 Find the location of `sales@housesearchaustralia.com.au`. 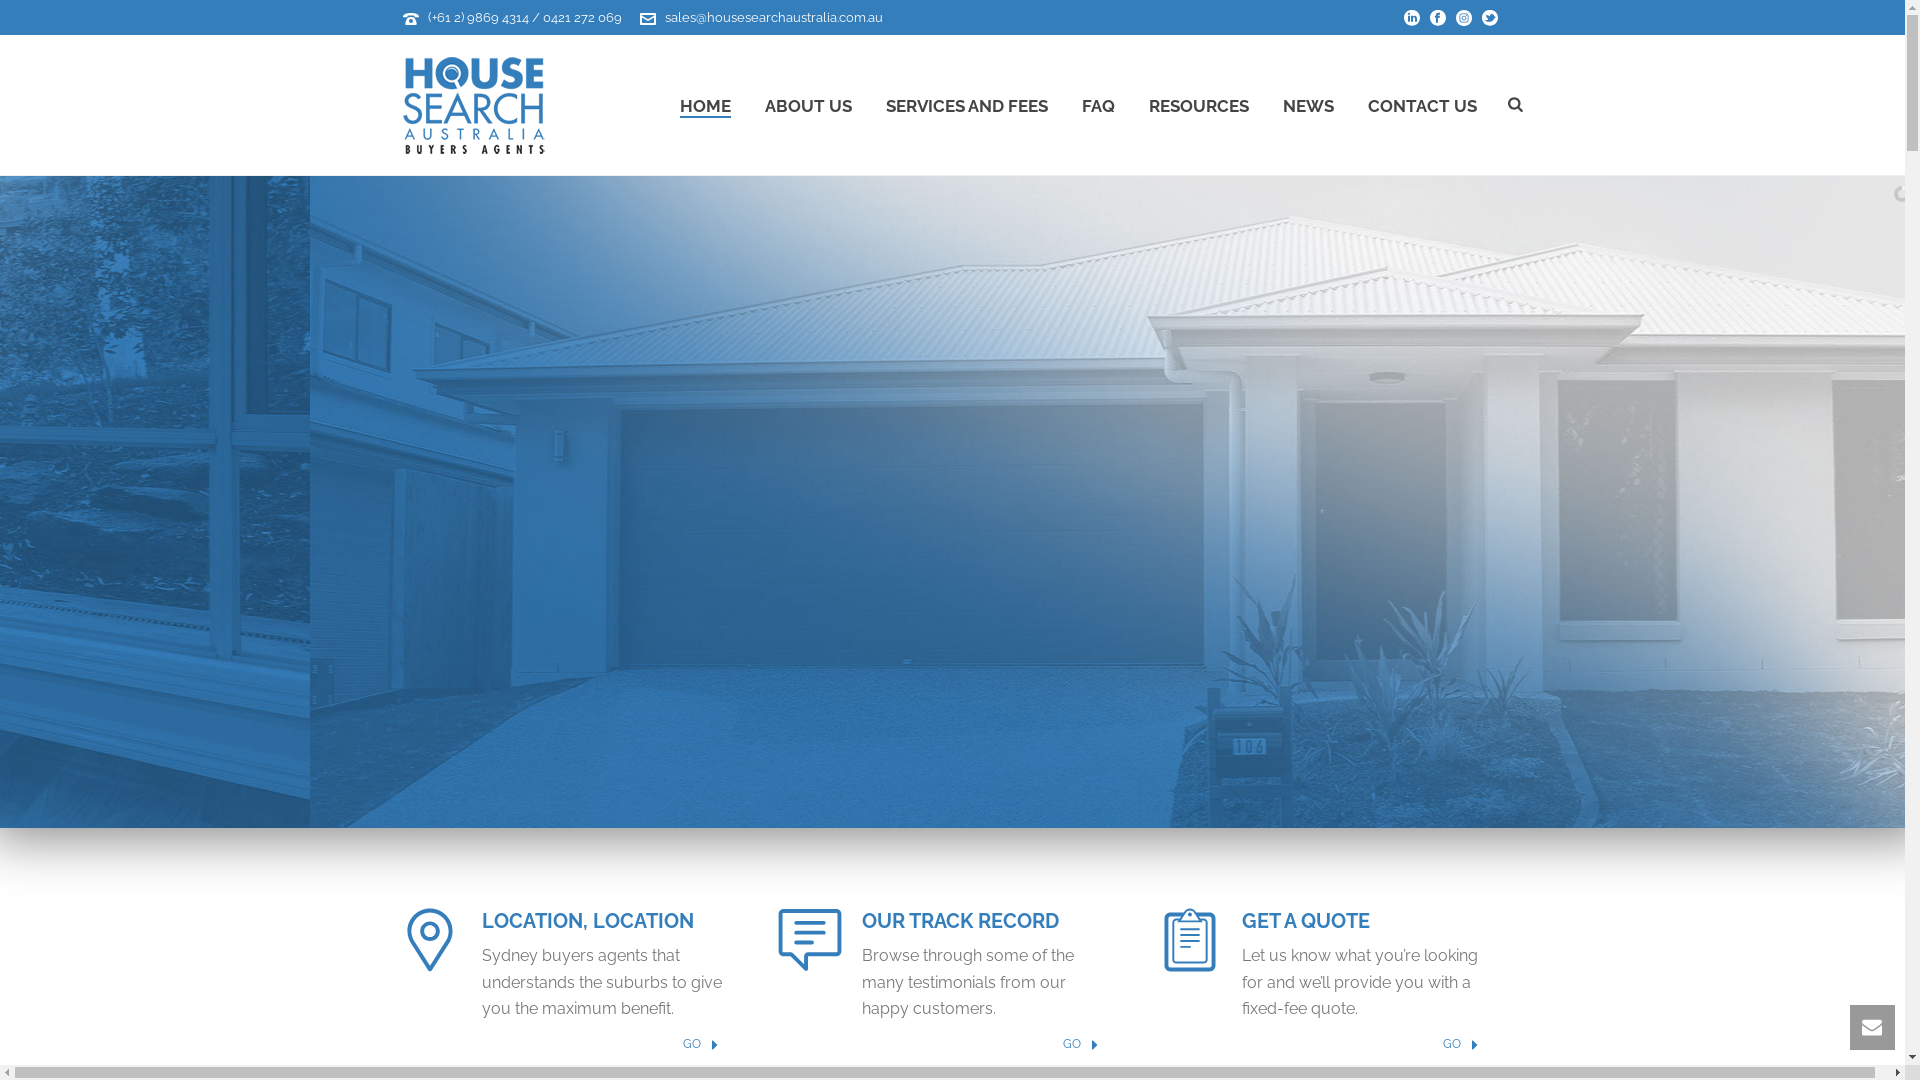

sales@housesearchaustralia.com.au is located at coordinates (773, 18).